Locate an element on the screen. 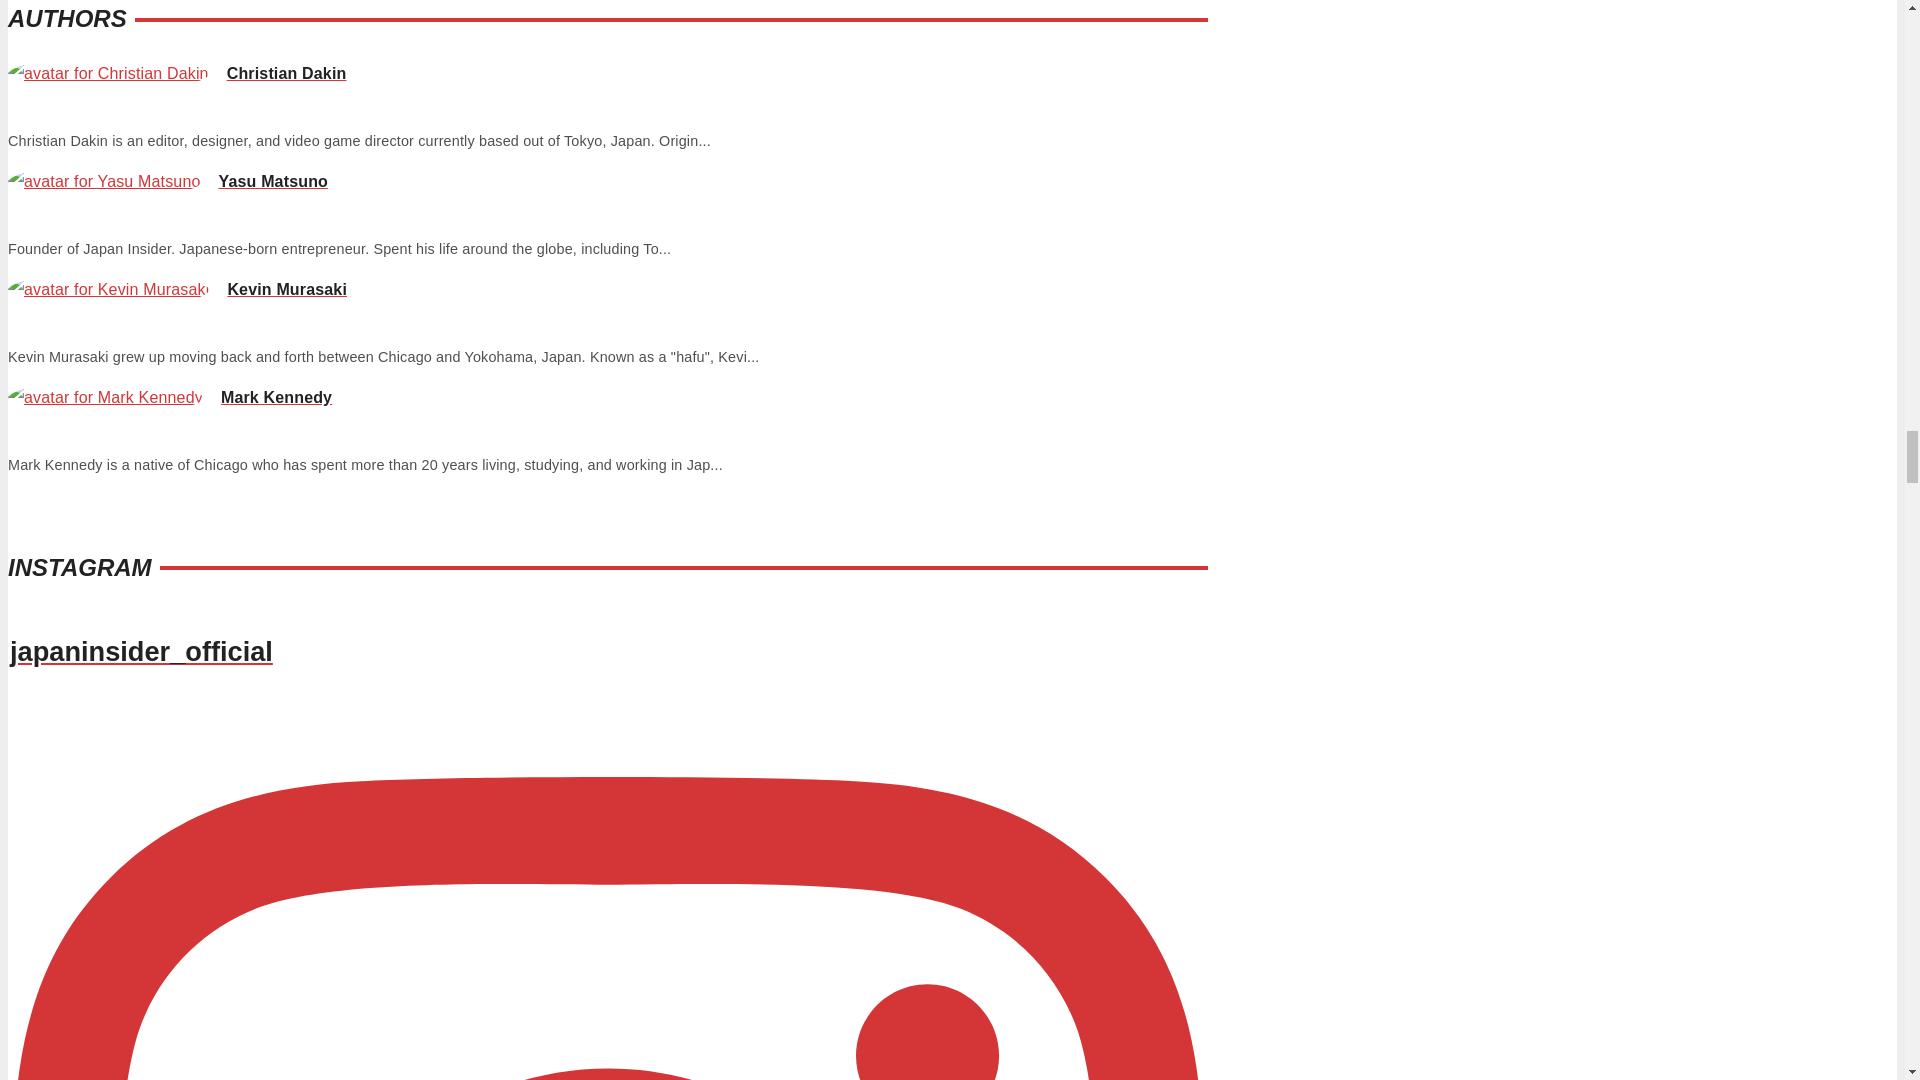 This screenshot has height=1080, width=1920. Mark Kennedy is located at coordinates (170, 397).